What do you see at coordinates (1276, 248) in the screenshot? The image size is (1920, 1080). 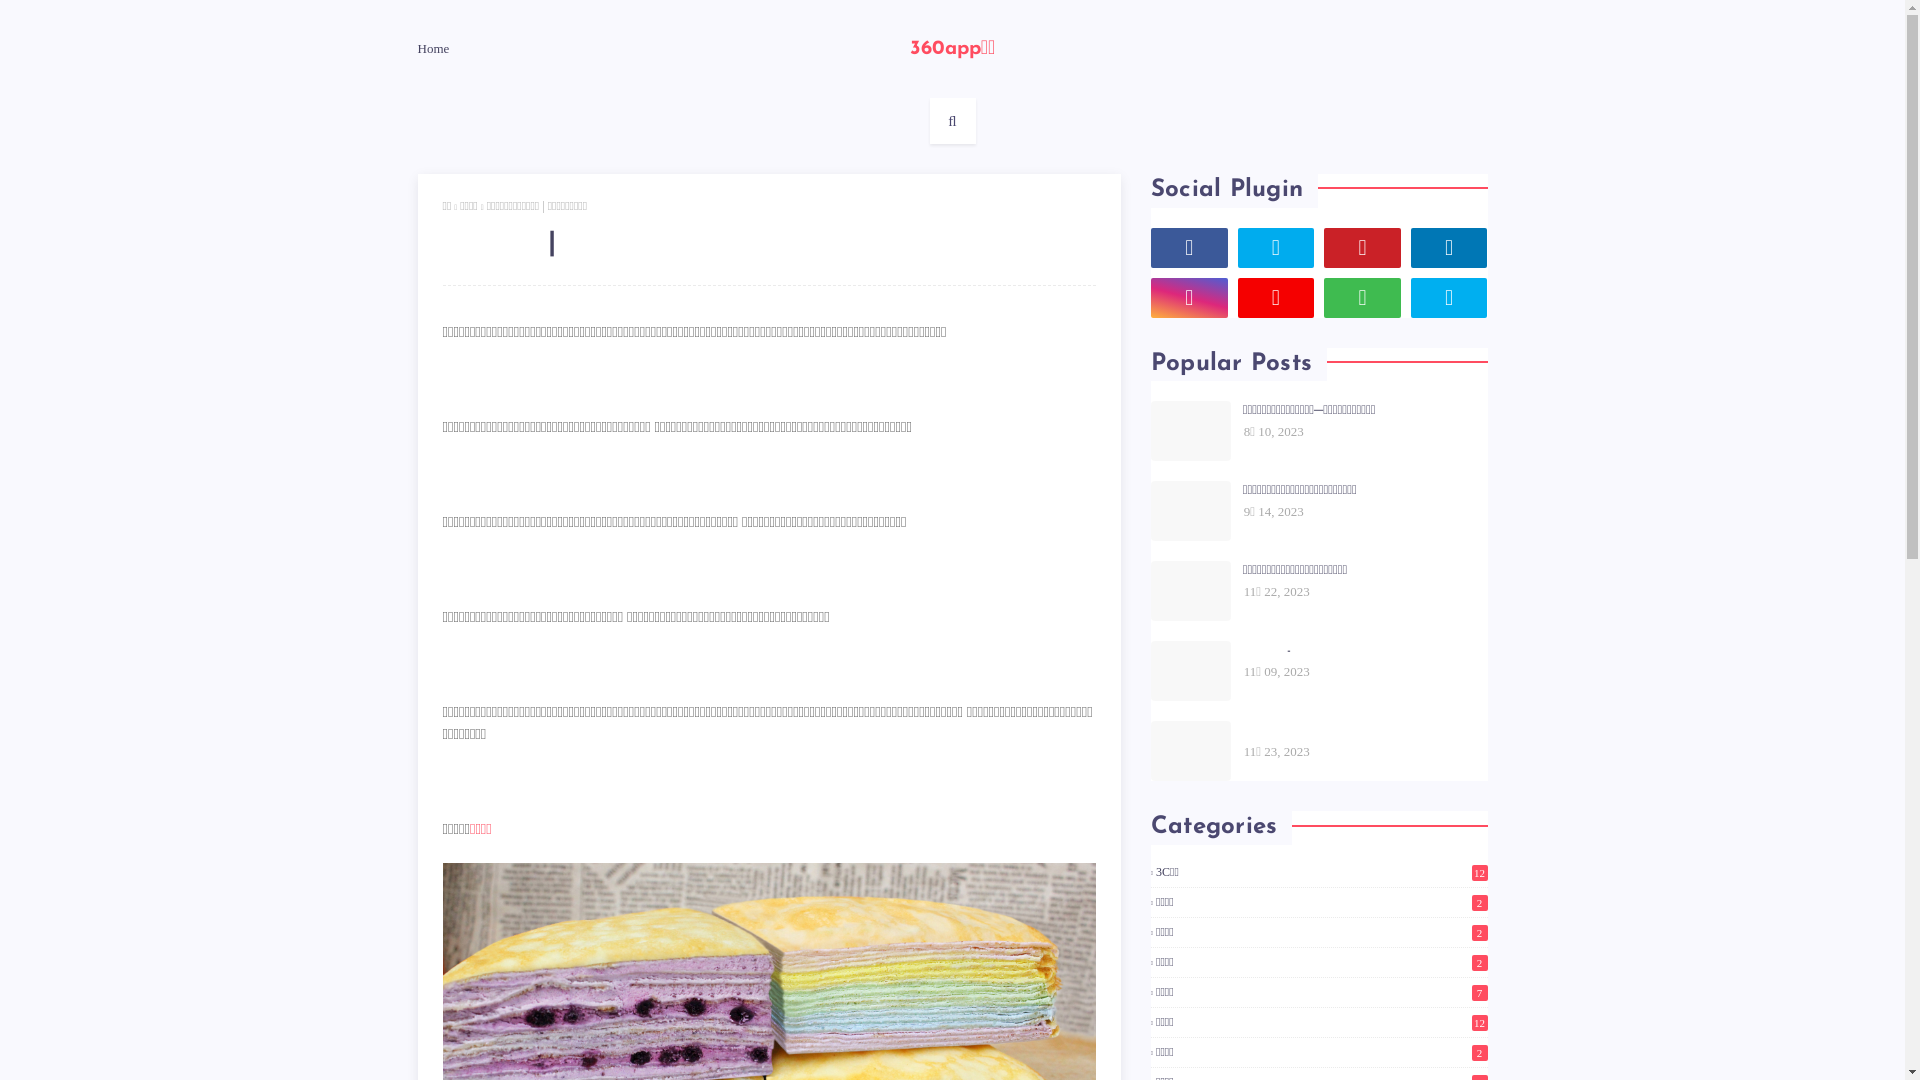 I see `twitter` at bounding box center [1276, 248].